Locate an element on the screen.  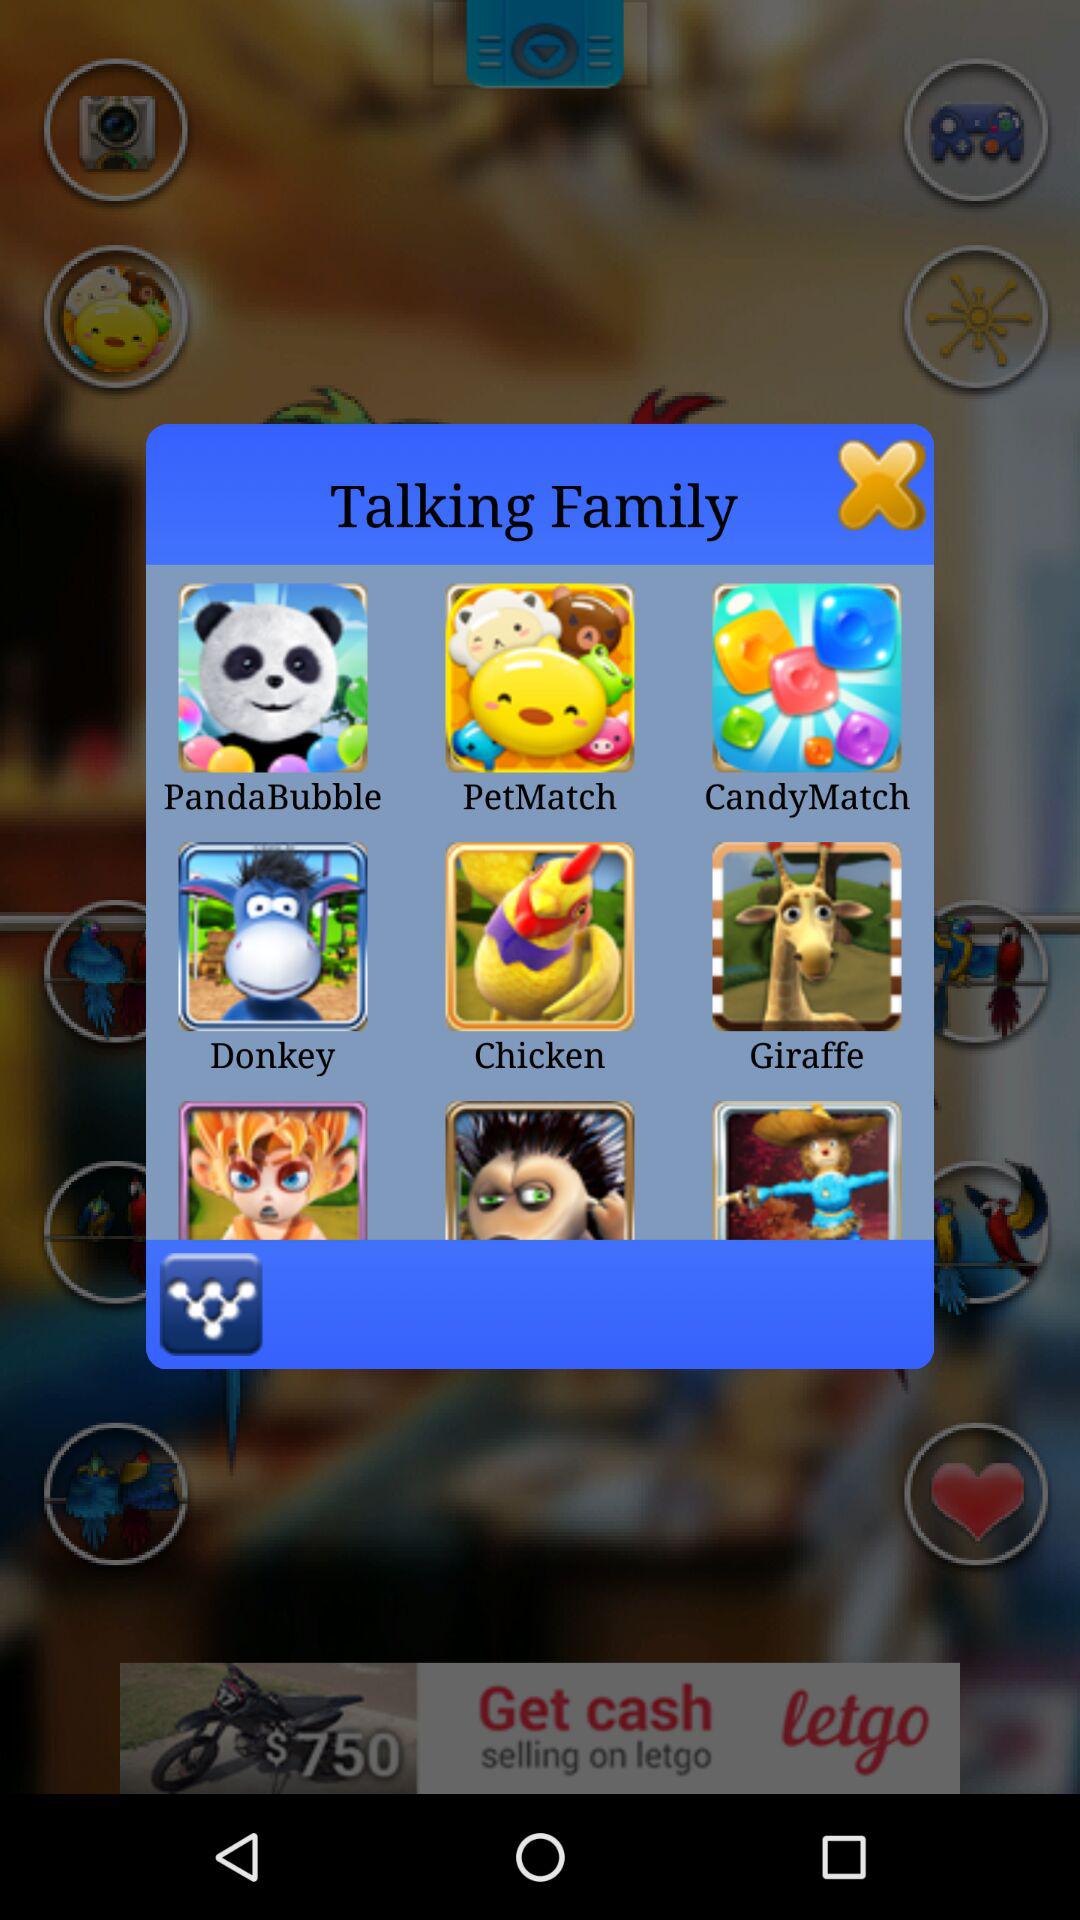
close the sub-menu is located at coordinates (882, 484).